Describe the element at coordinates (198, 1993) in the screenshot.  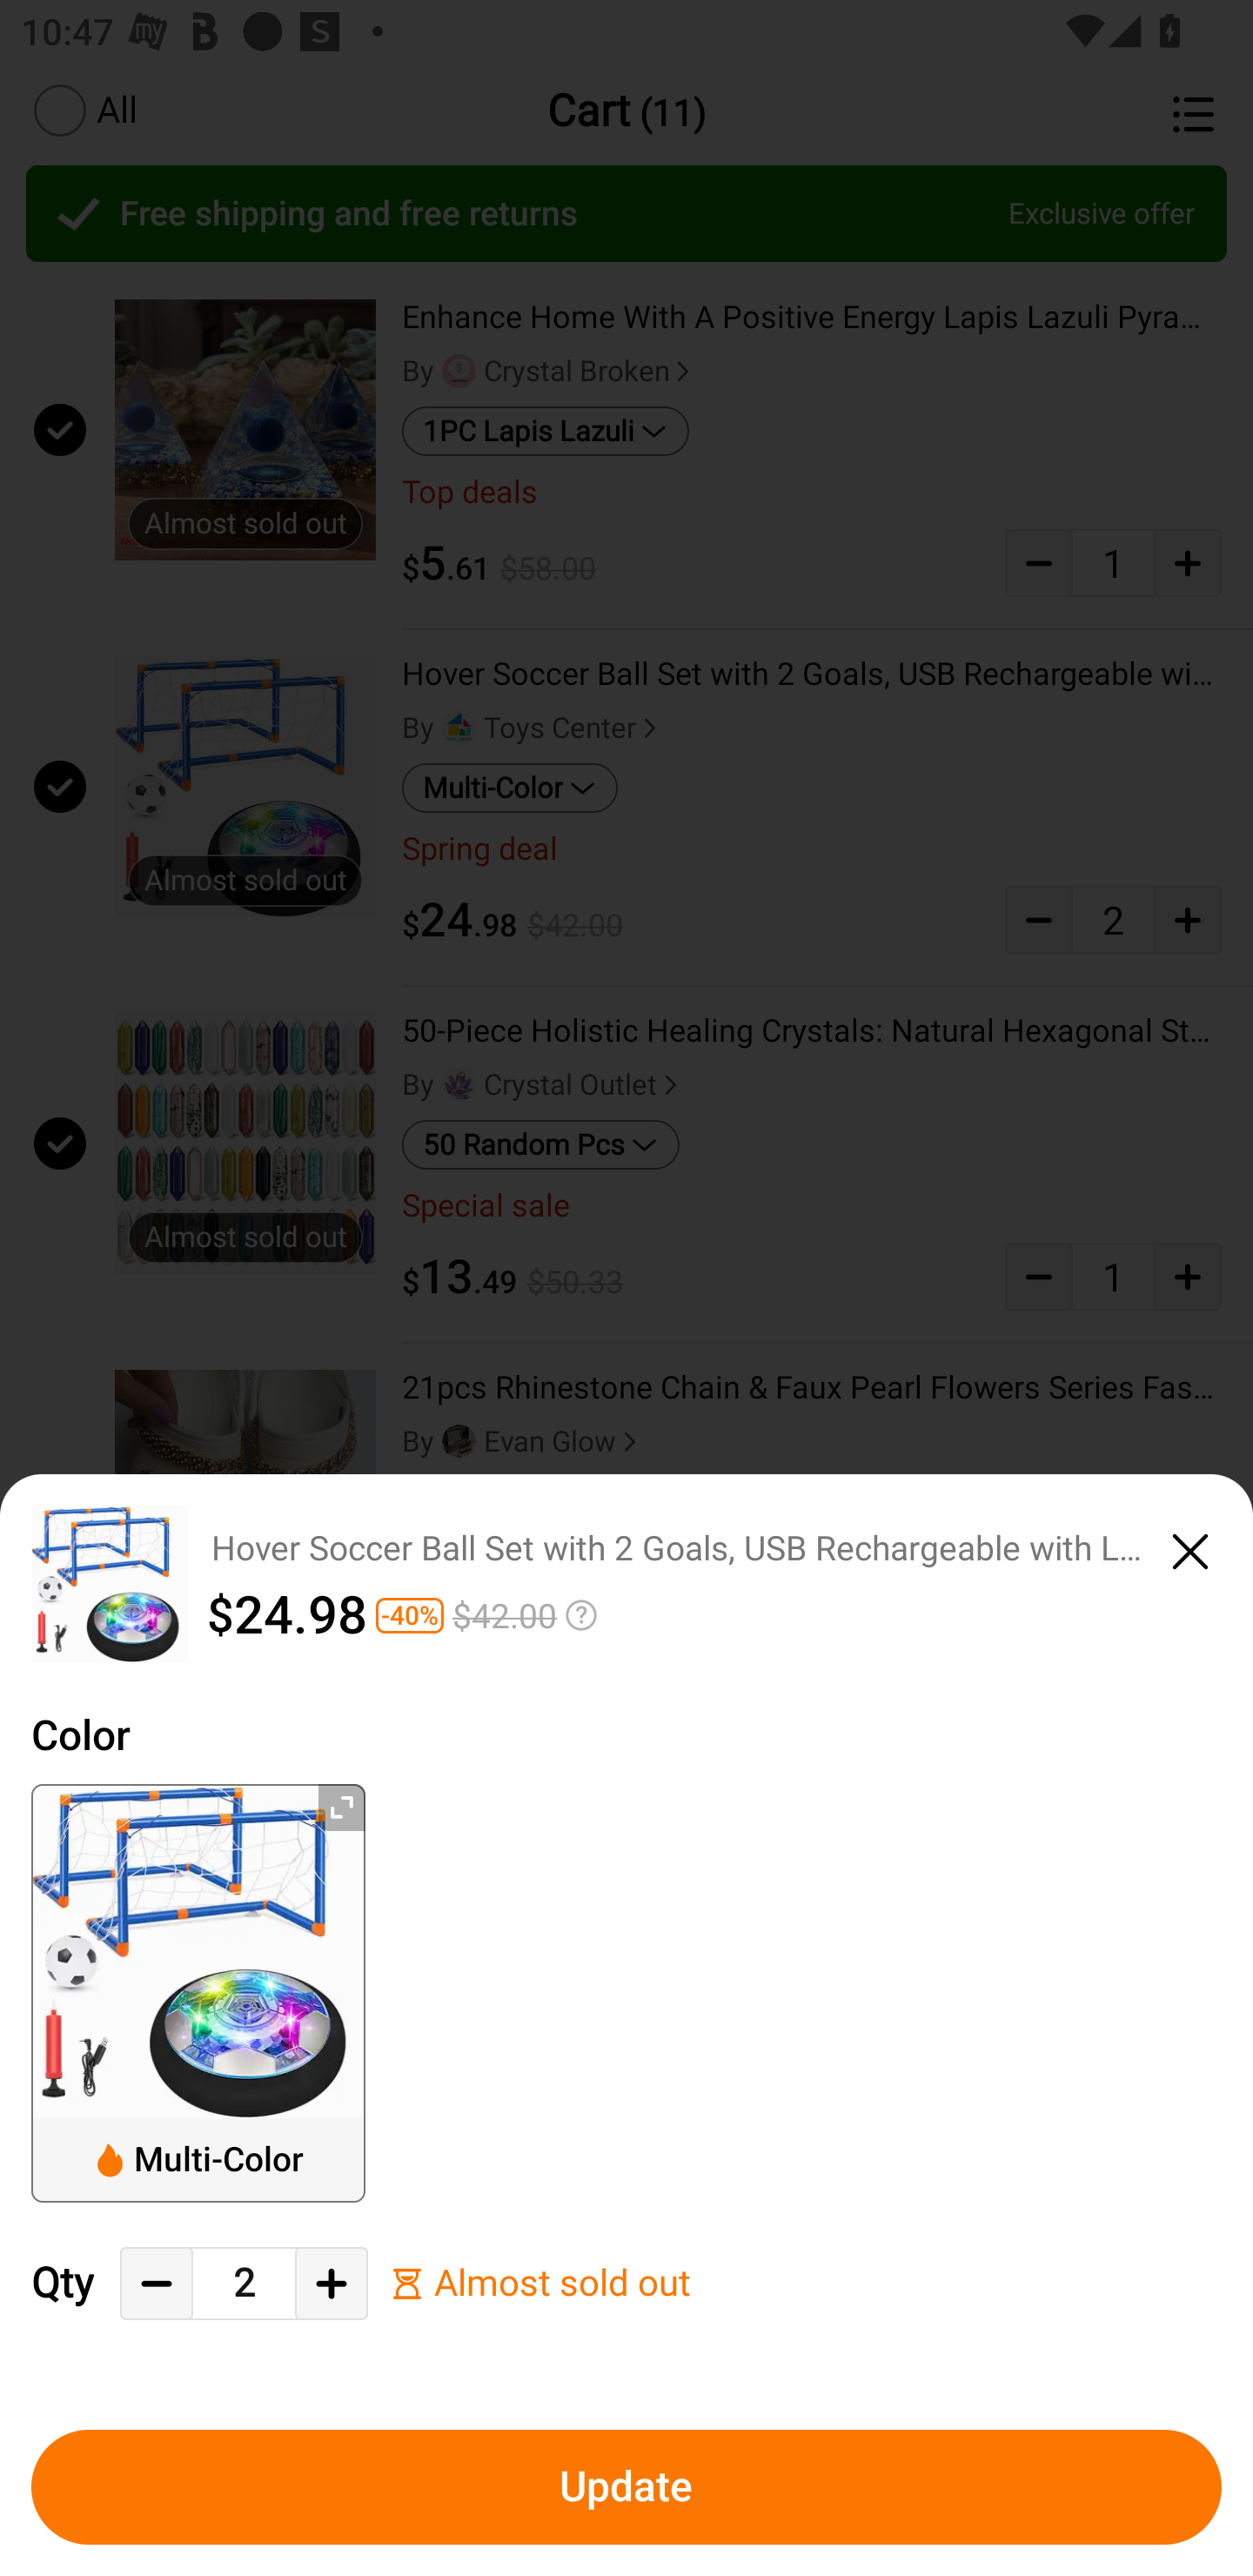
I see `Multi-Color ￼Multi-Color` at that location.